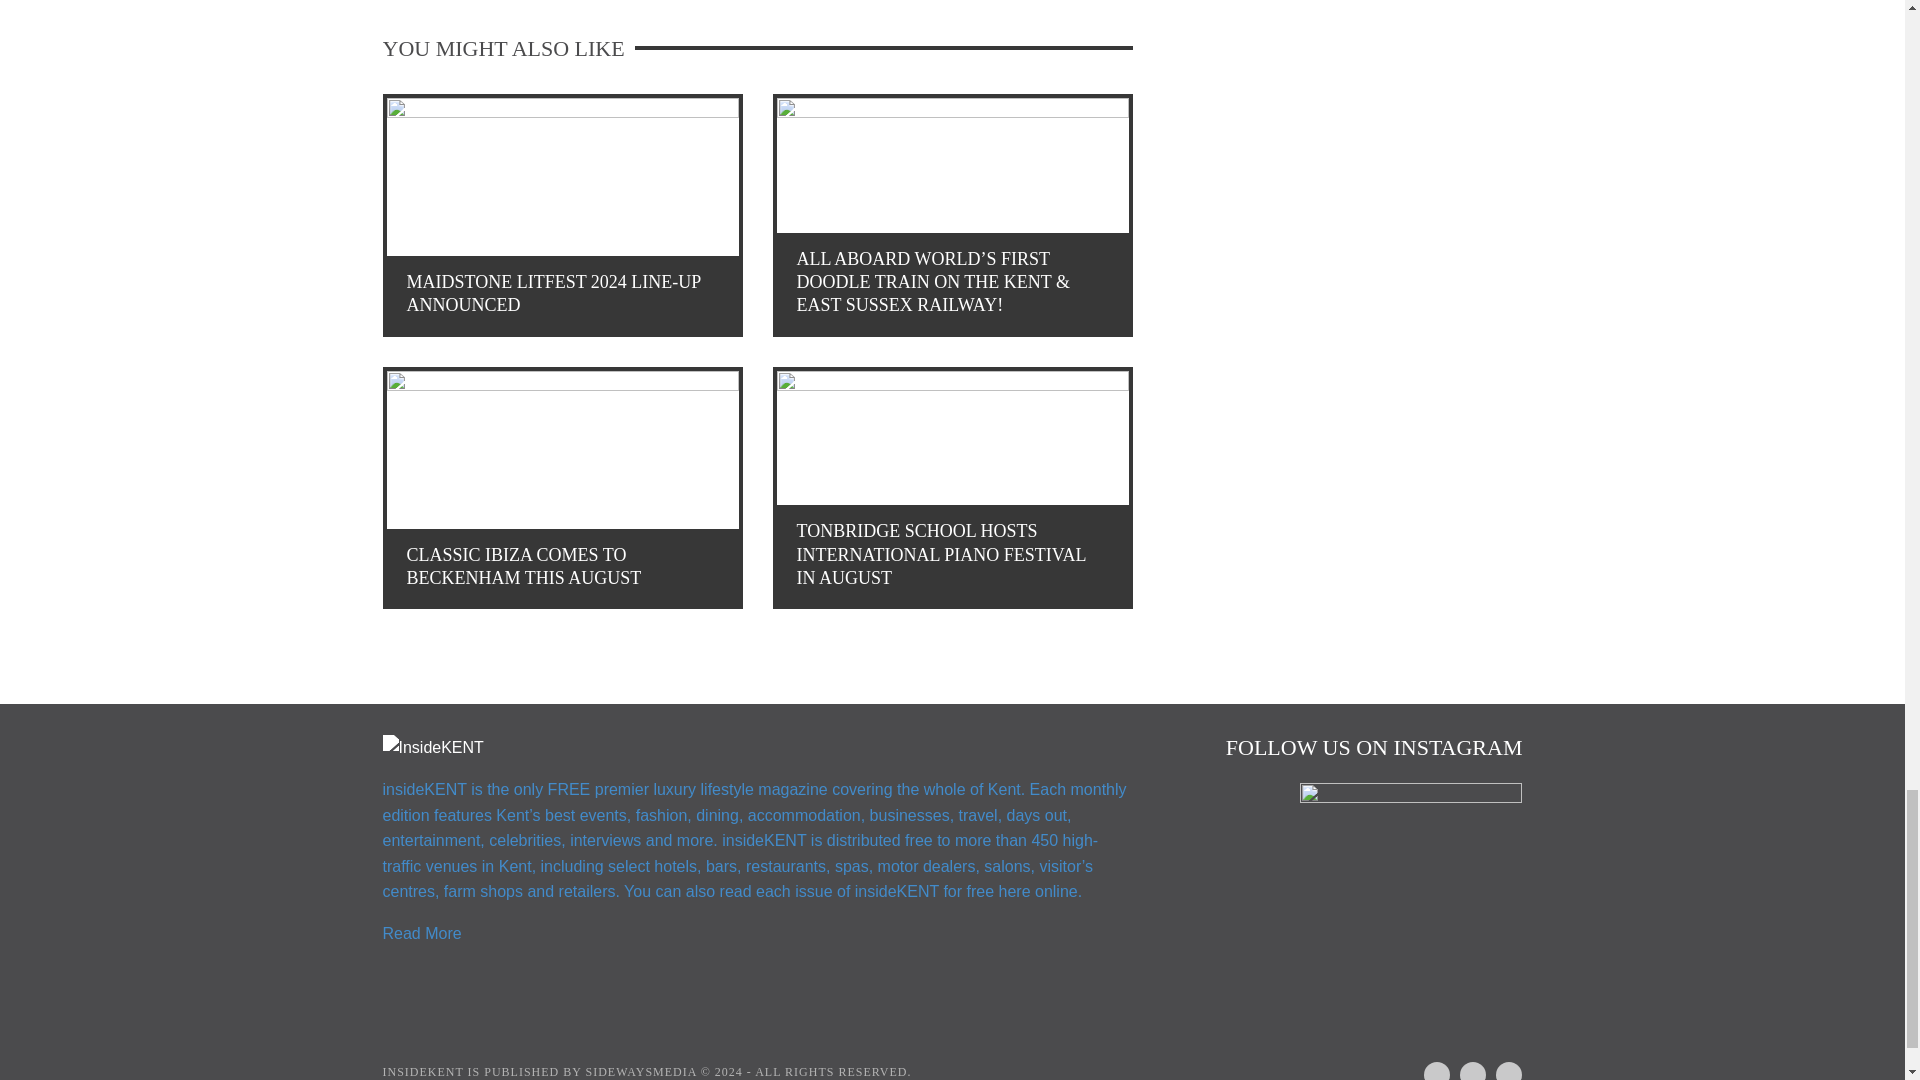  I want to click on Twitter, so click(1501, 1068).